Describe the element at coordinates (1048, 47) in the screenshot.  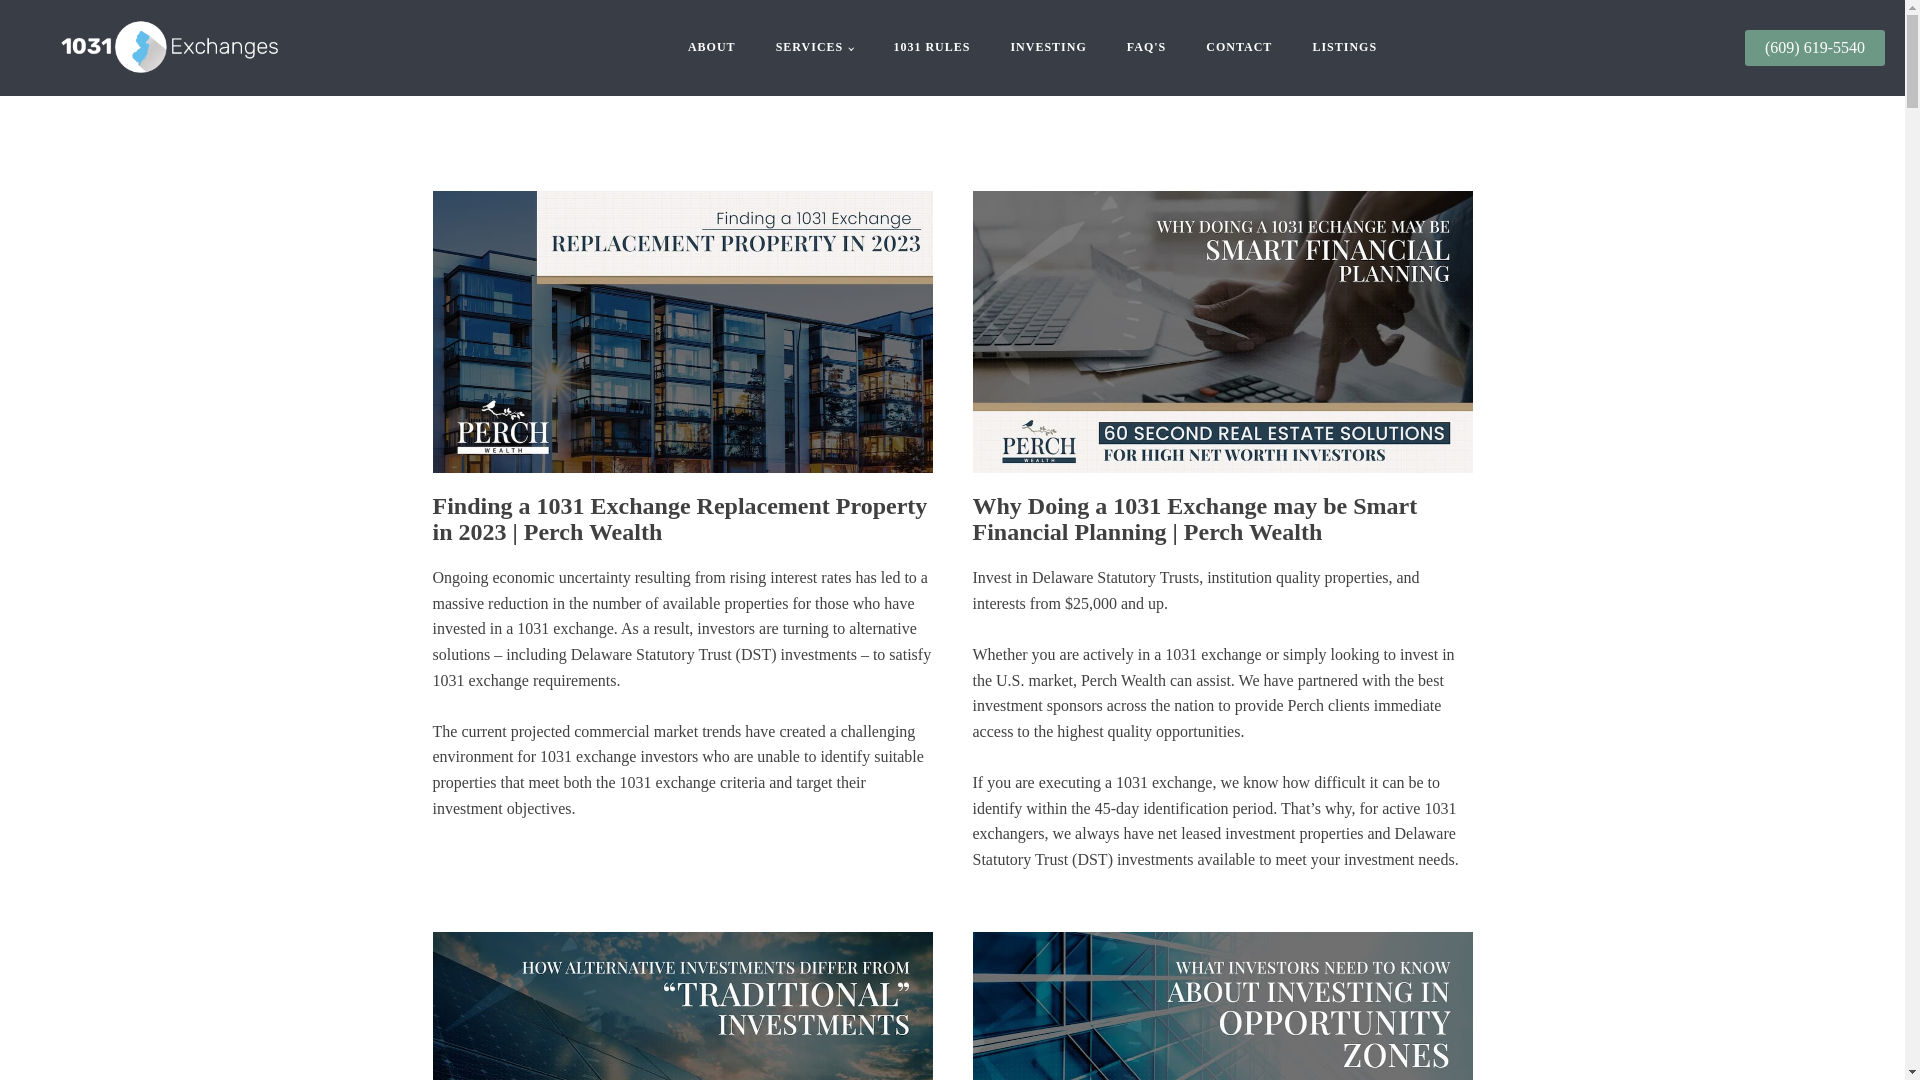
I see `INVESTING` at that location.